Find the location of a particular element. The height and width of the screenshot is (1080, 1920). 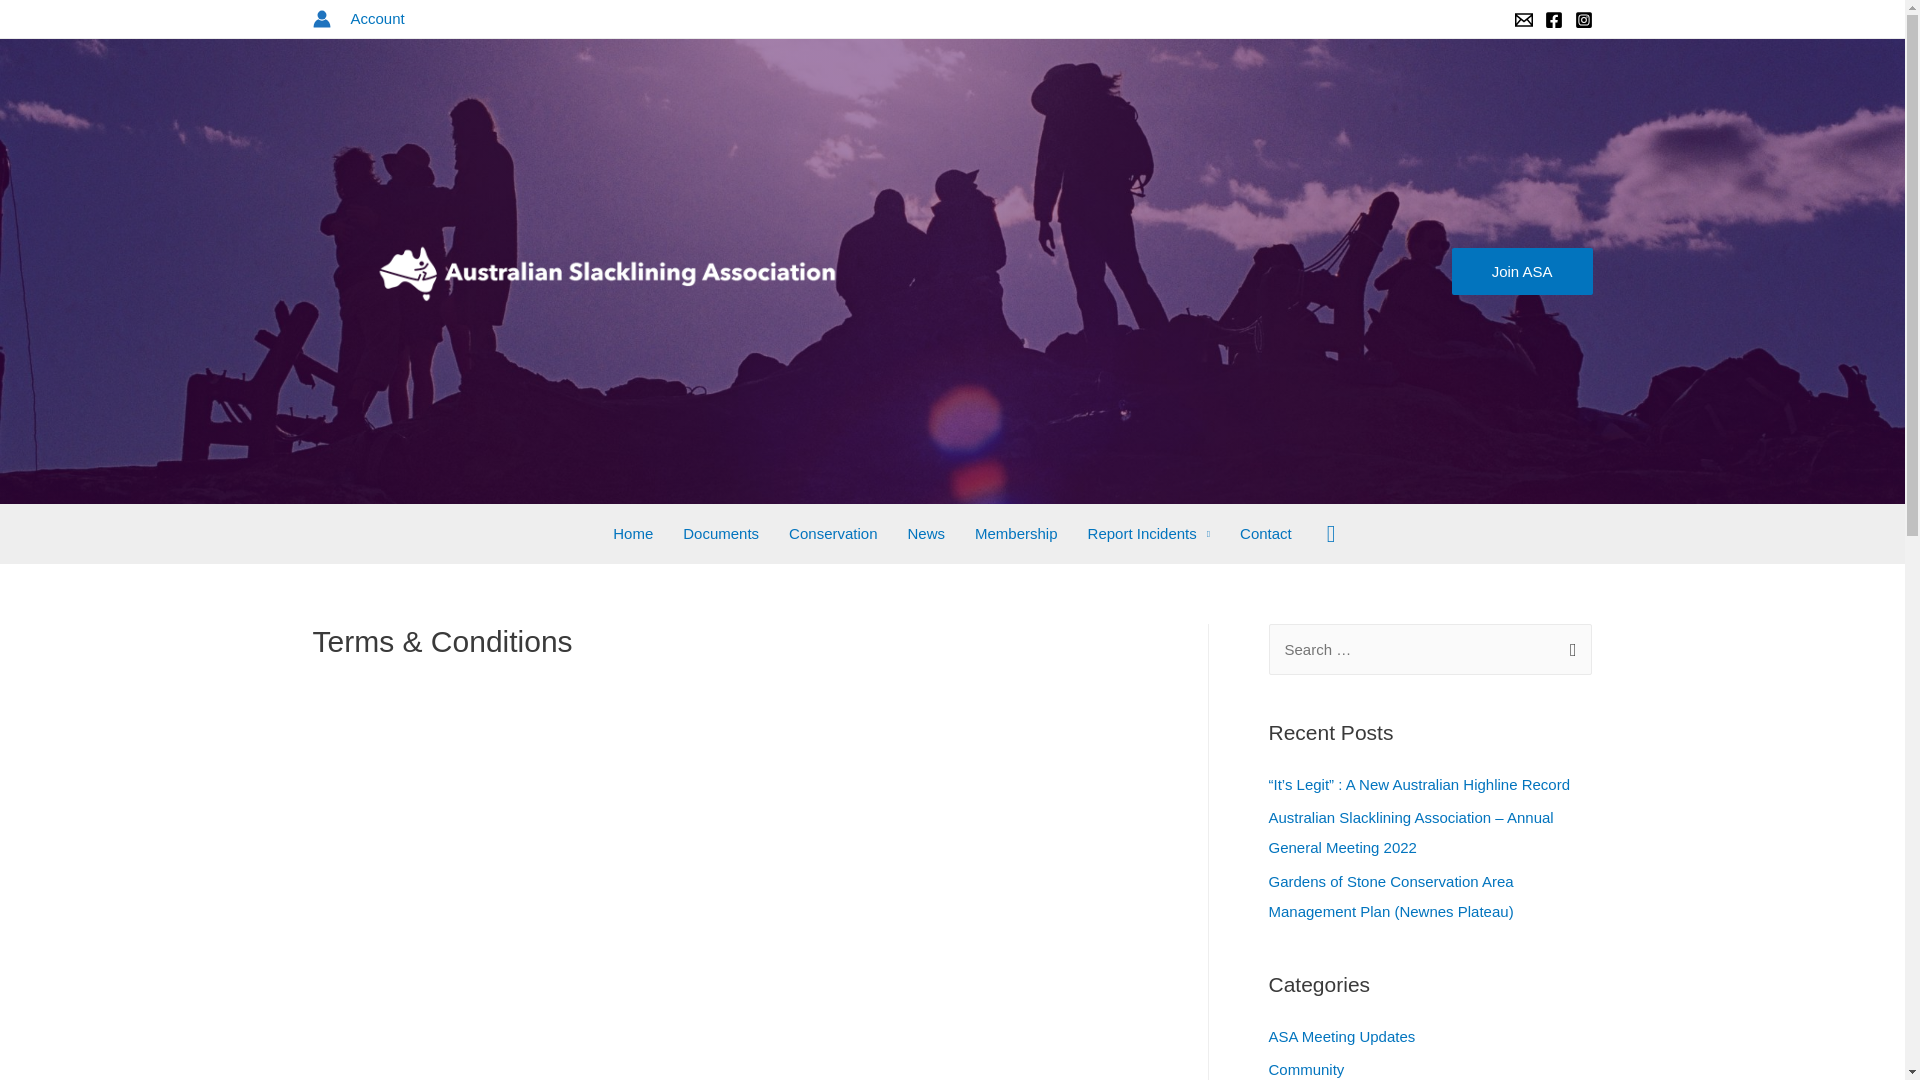

Search is located at coordinates (1332, 534).